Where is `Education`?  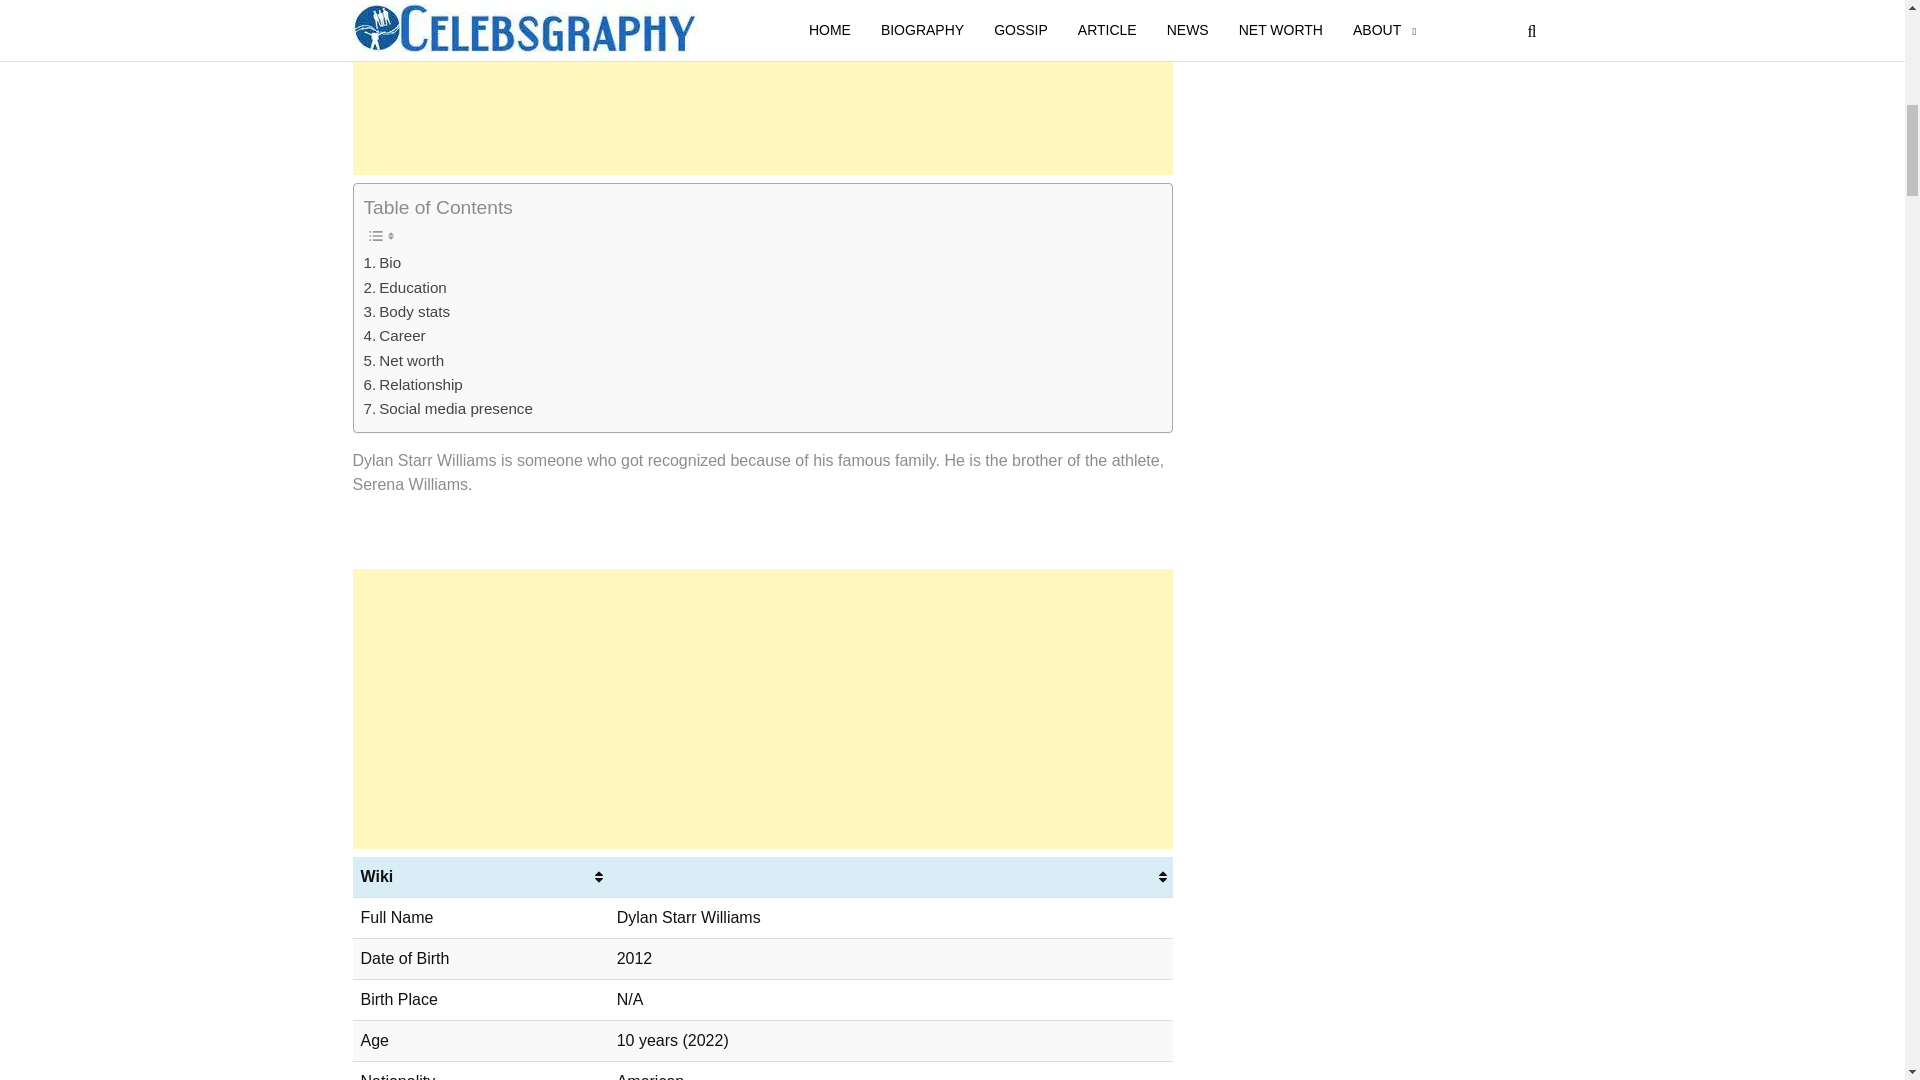
Education is located at coordinates (406, 288).